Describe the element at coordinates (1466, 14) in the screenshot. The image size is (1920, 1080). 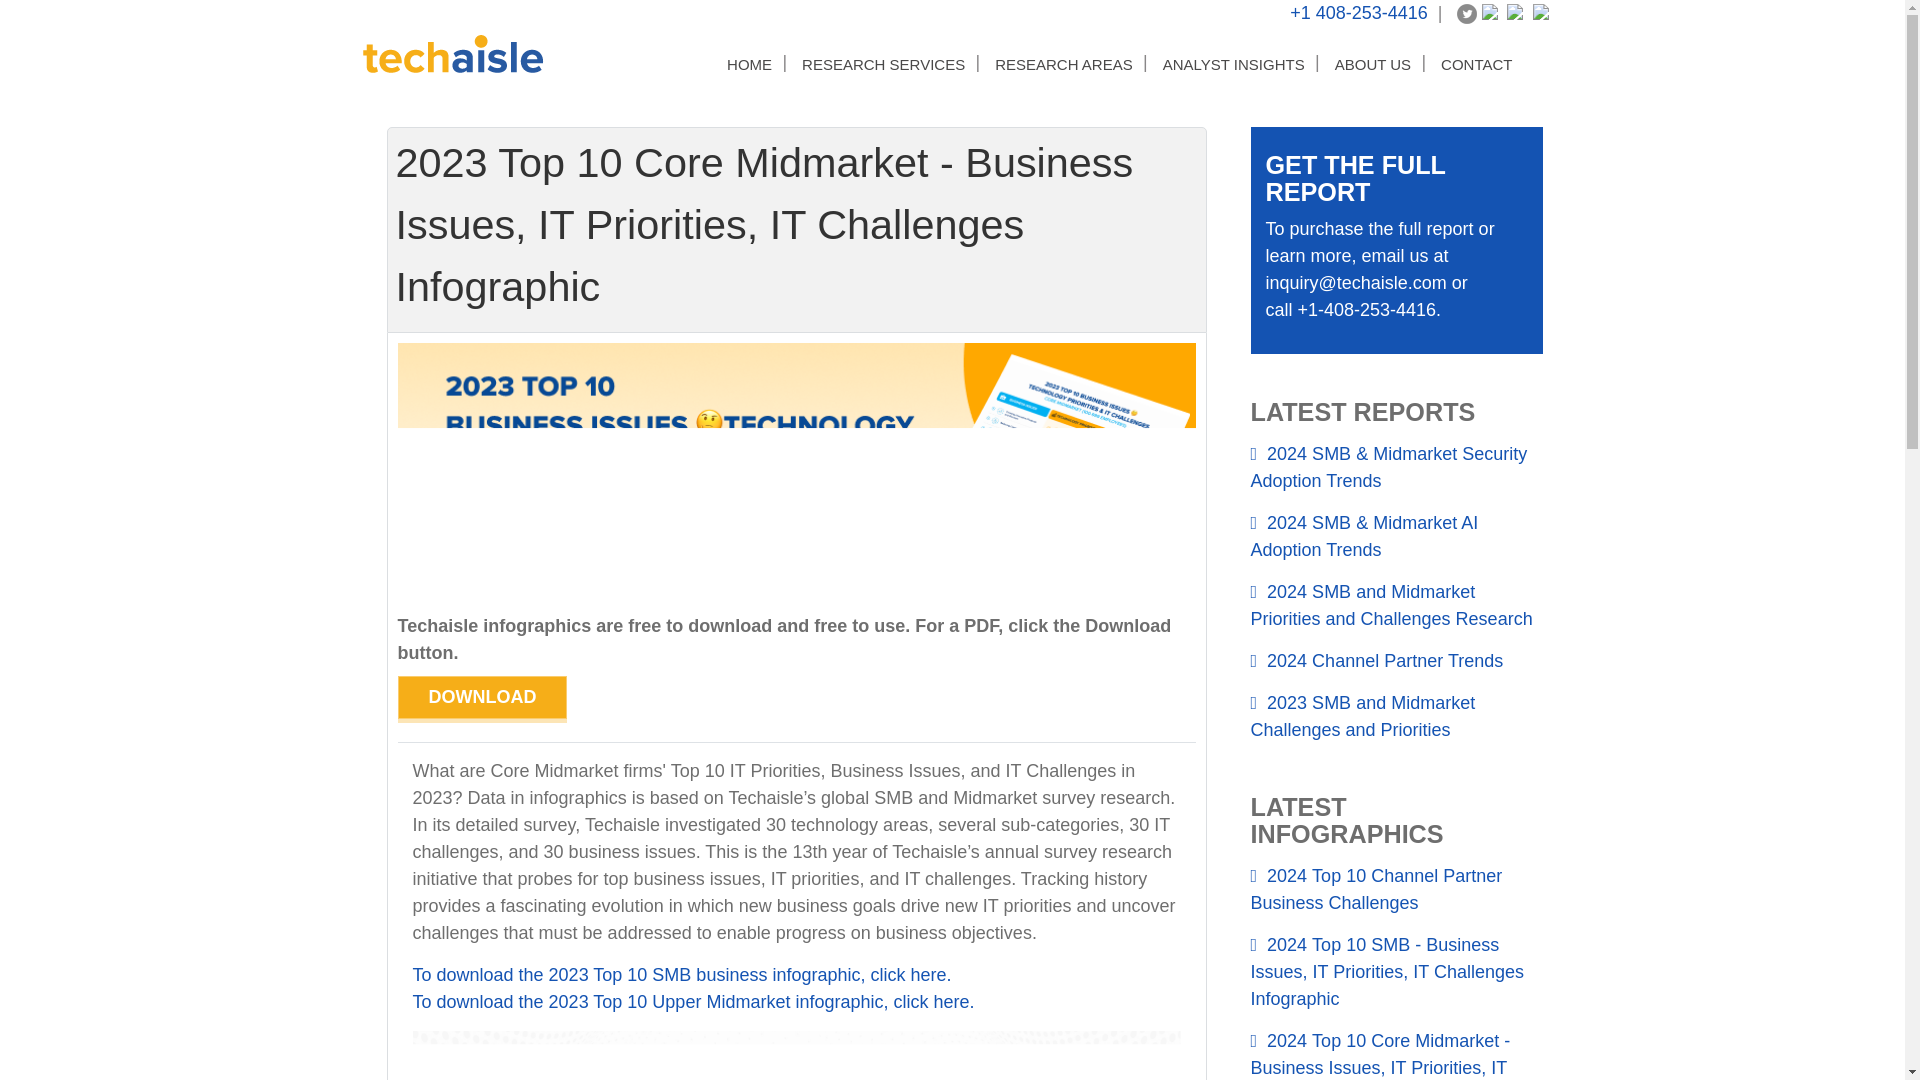
I see `twitter image` at that location.